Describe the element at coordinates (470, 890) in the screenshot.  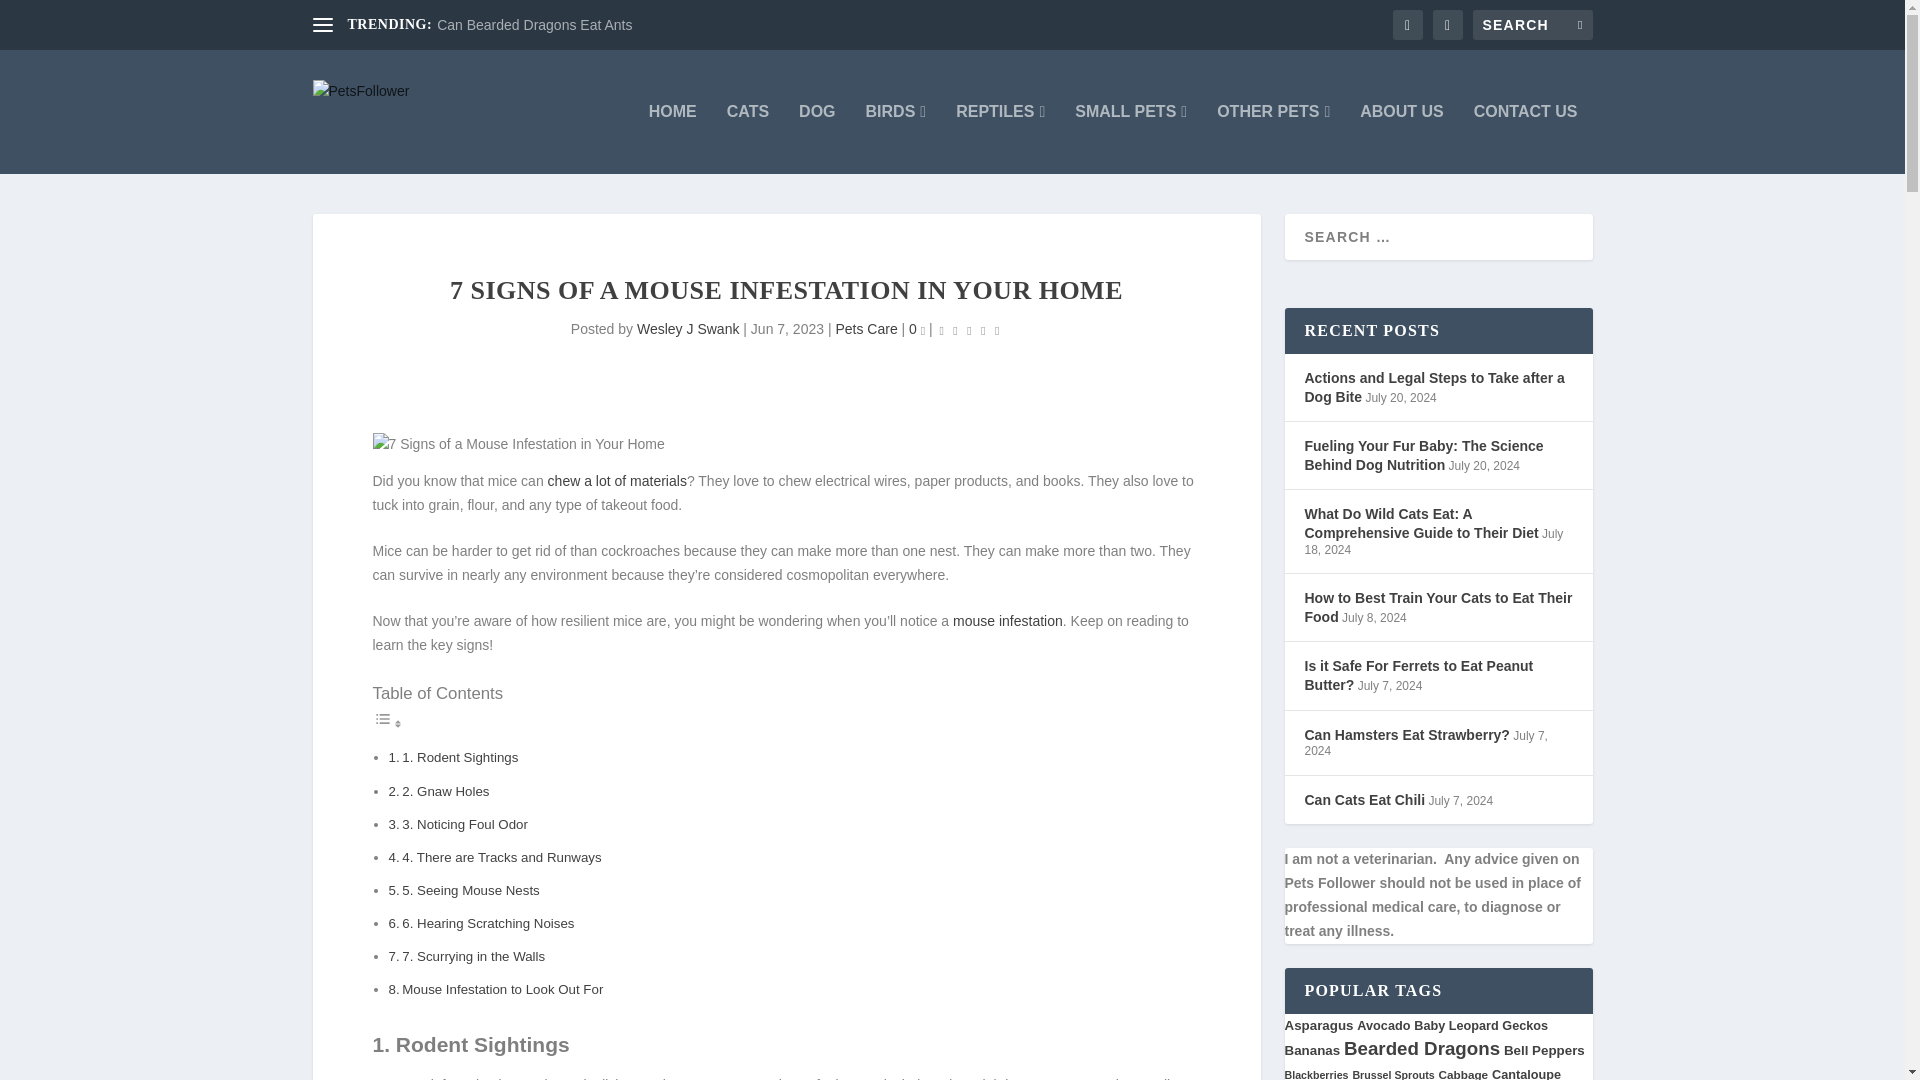
I see `5. Seeing Mouse Nests` at that location.